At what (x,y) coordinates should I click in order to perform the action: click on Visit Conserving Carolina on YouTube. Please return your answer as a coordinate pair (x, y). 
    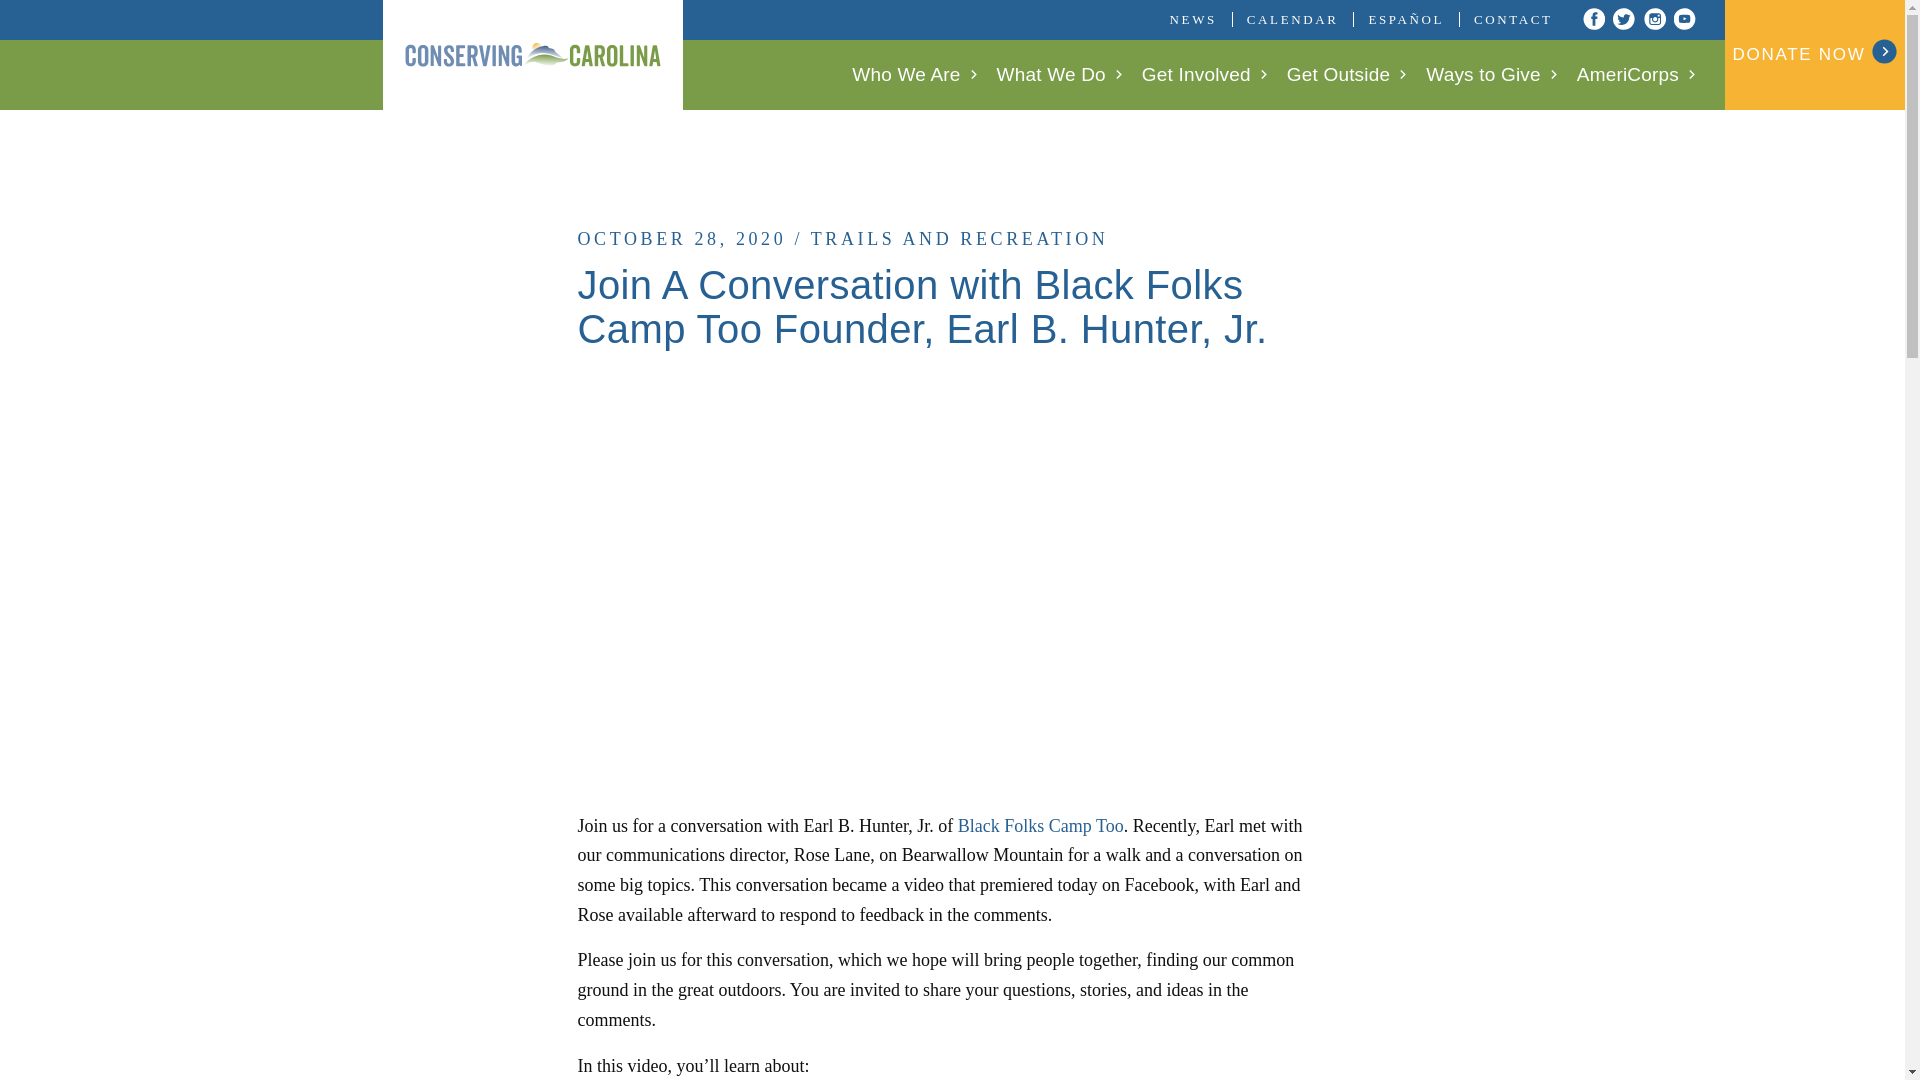
    Looking at the image, I should click on (1684, 18).